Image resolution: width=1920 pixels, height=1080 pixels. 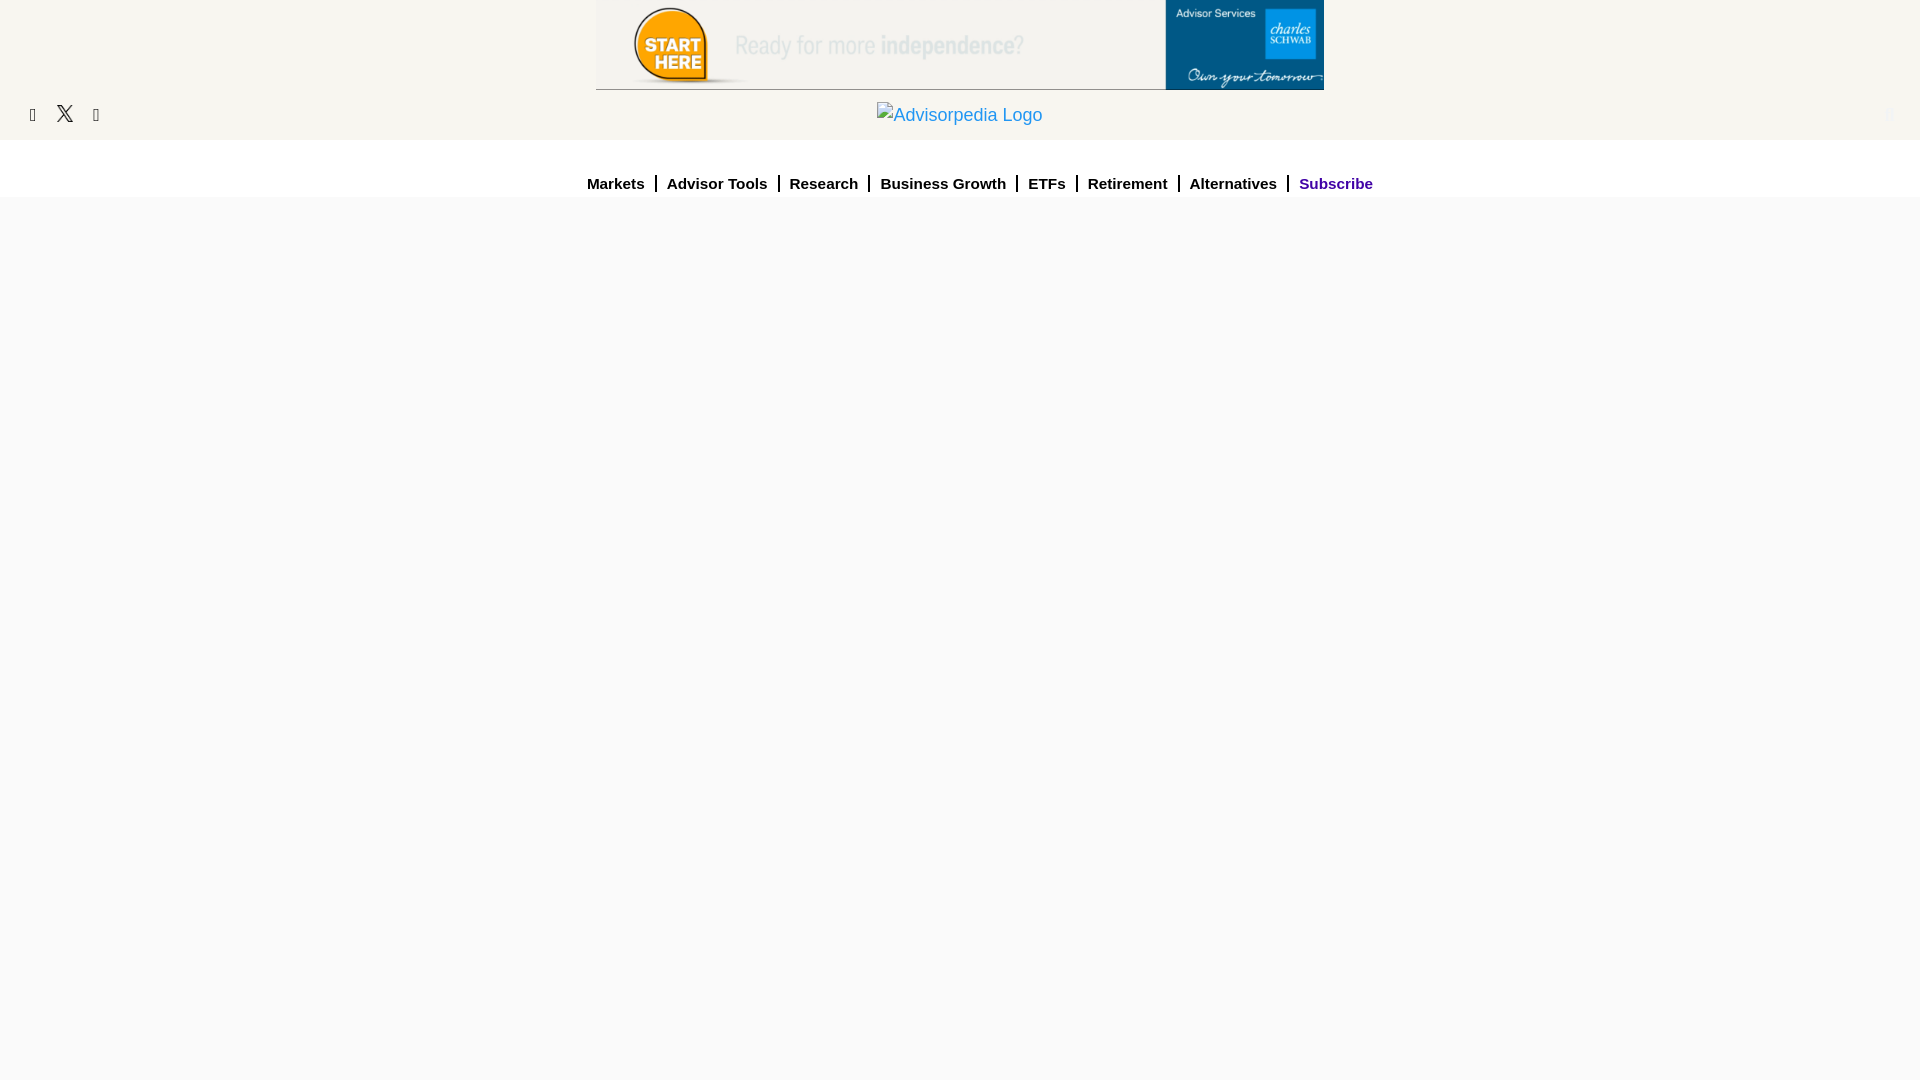 I want to click on ETFs, so click(x=1047, y=183).